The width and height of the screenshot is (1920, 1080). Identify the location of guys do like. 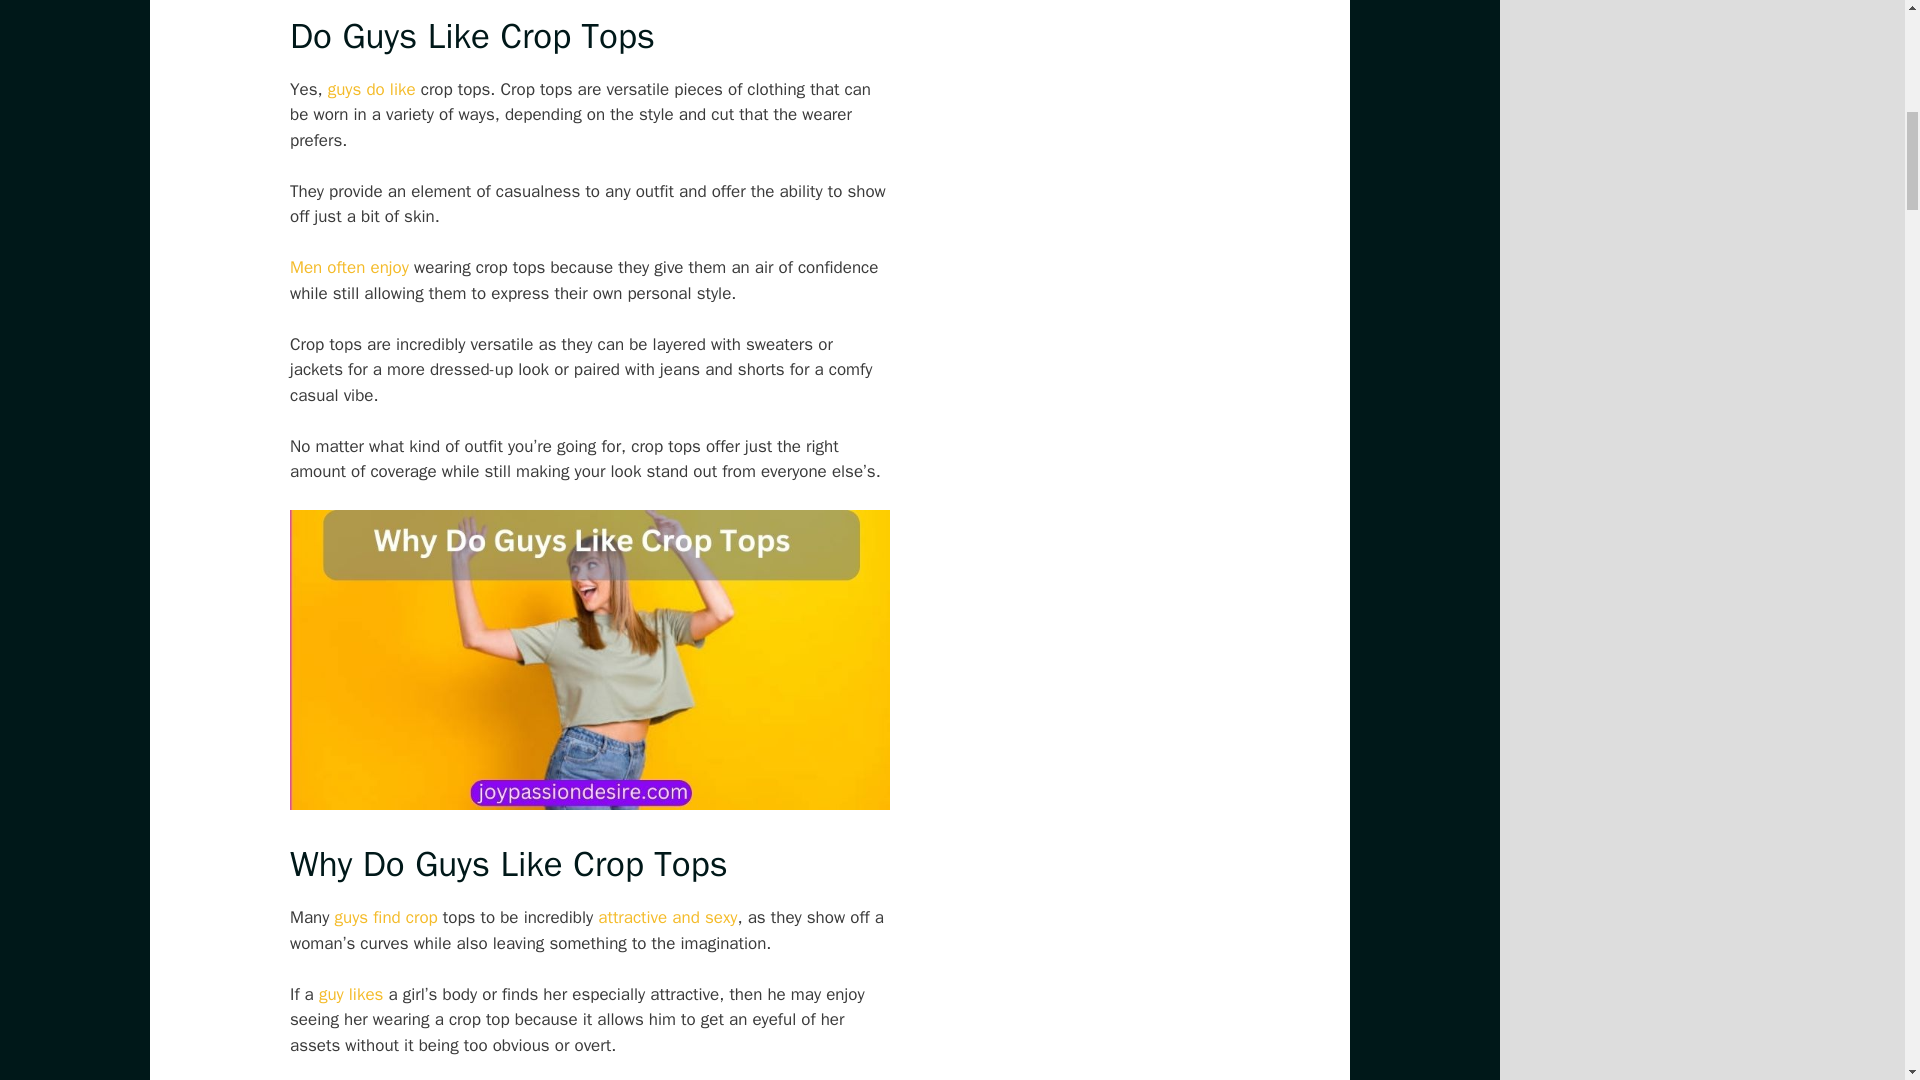
(372, 88).